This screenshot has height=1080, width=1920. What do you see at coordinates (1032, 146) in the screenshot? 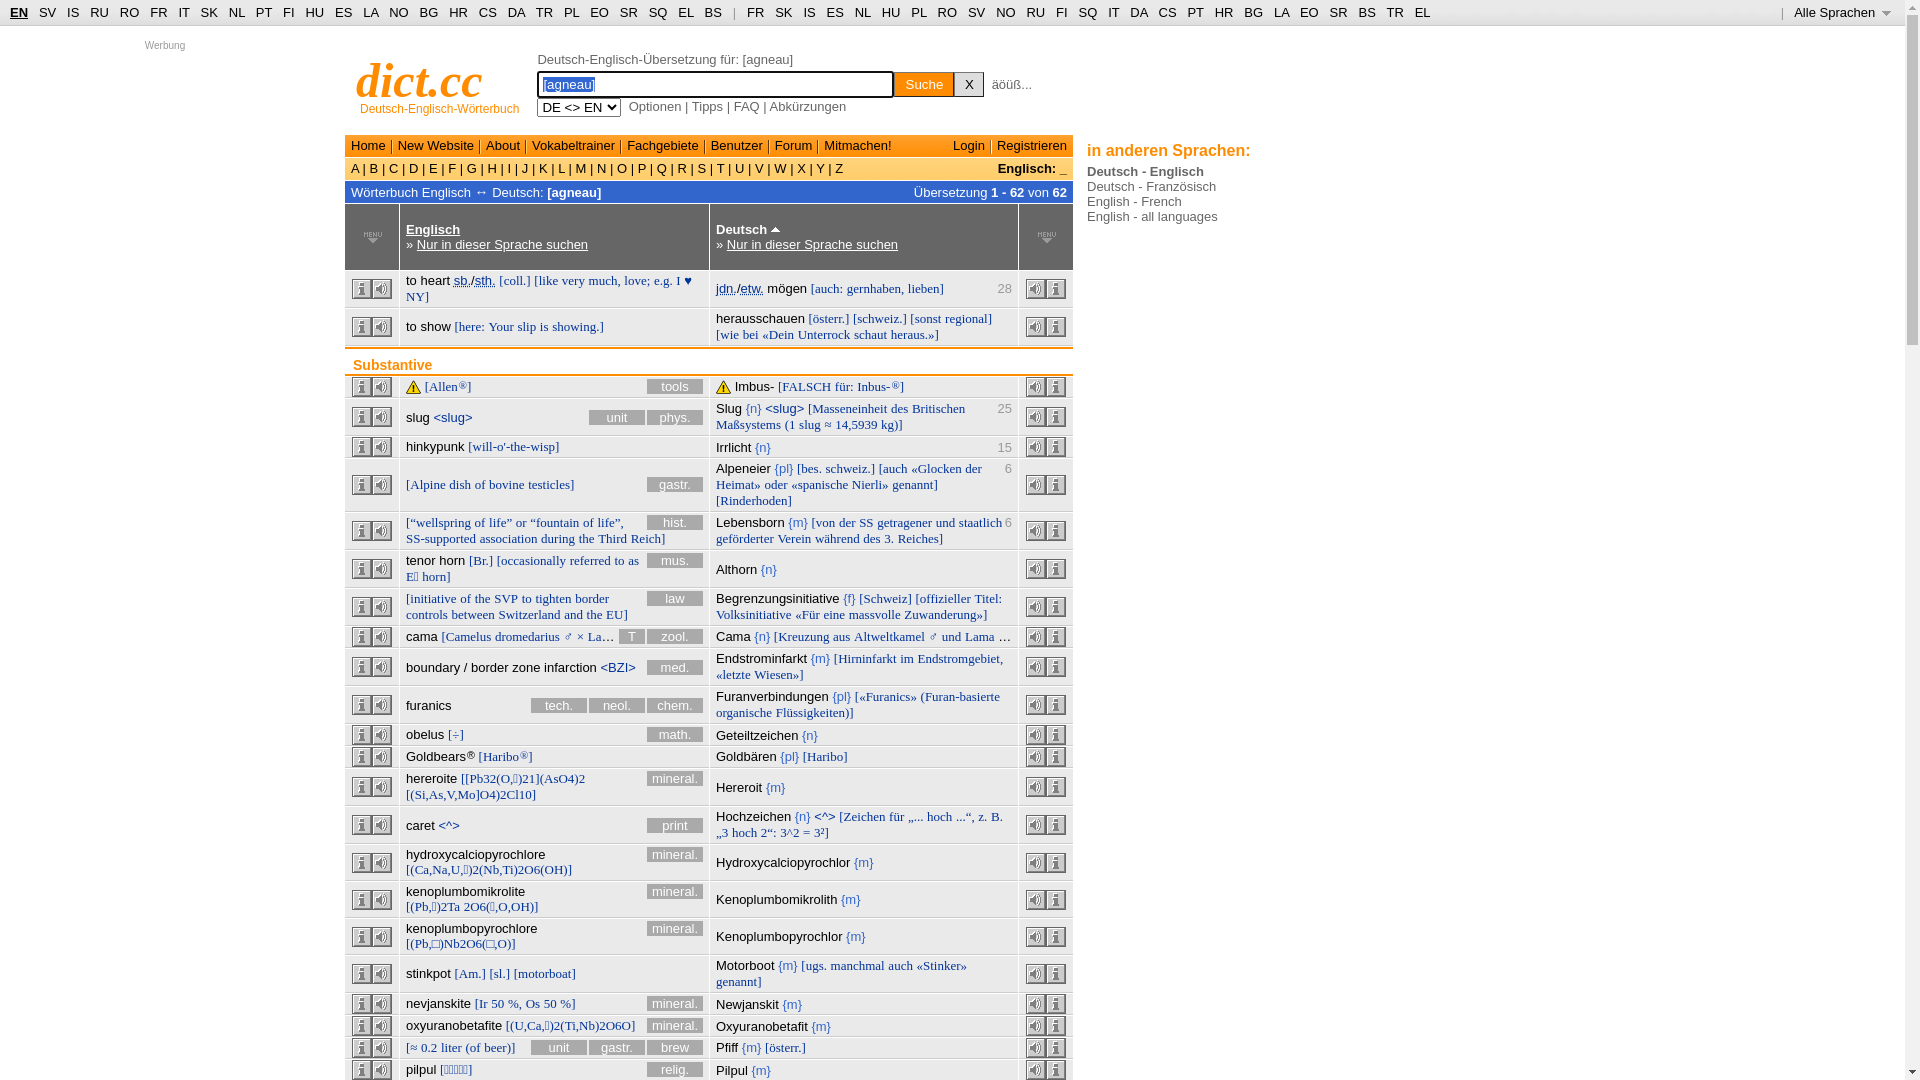
I see `Registrieren` at bounding box center [1032, 146].